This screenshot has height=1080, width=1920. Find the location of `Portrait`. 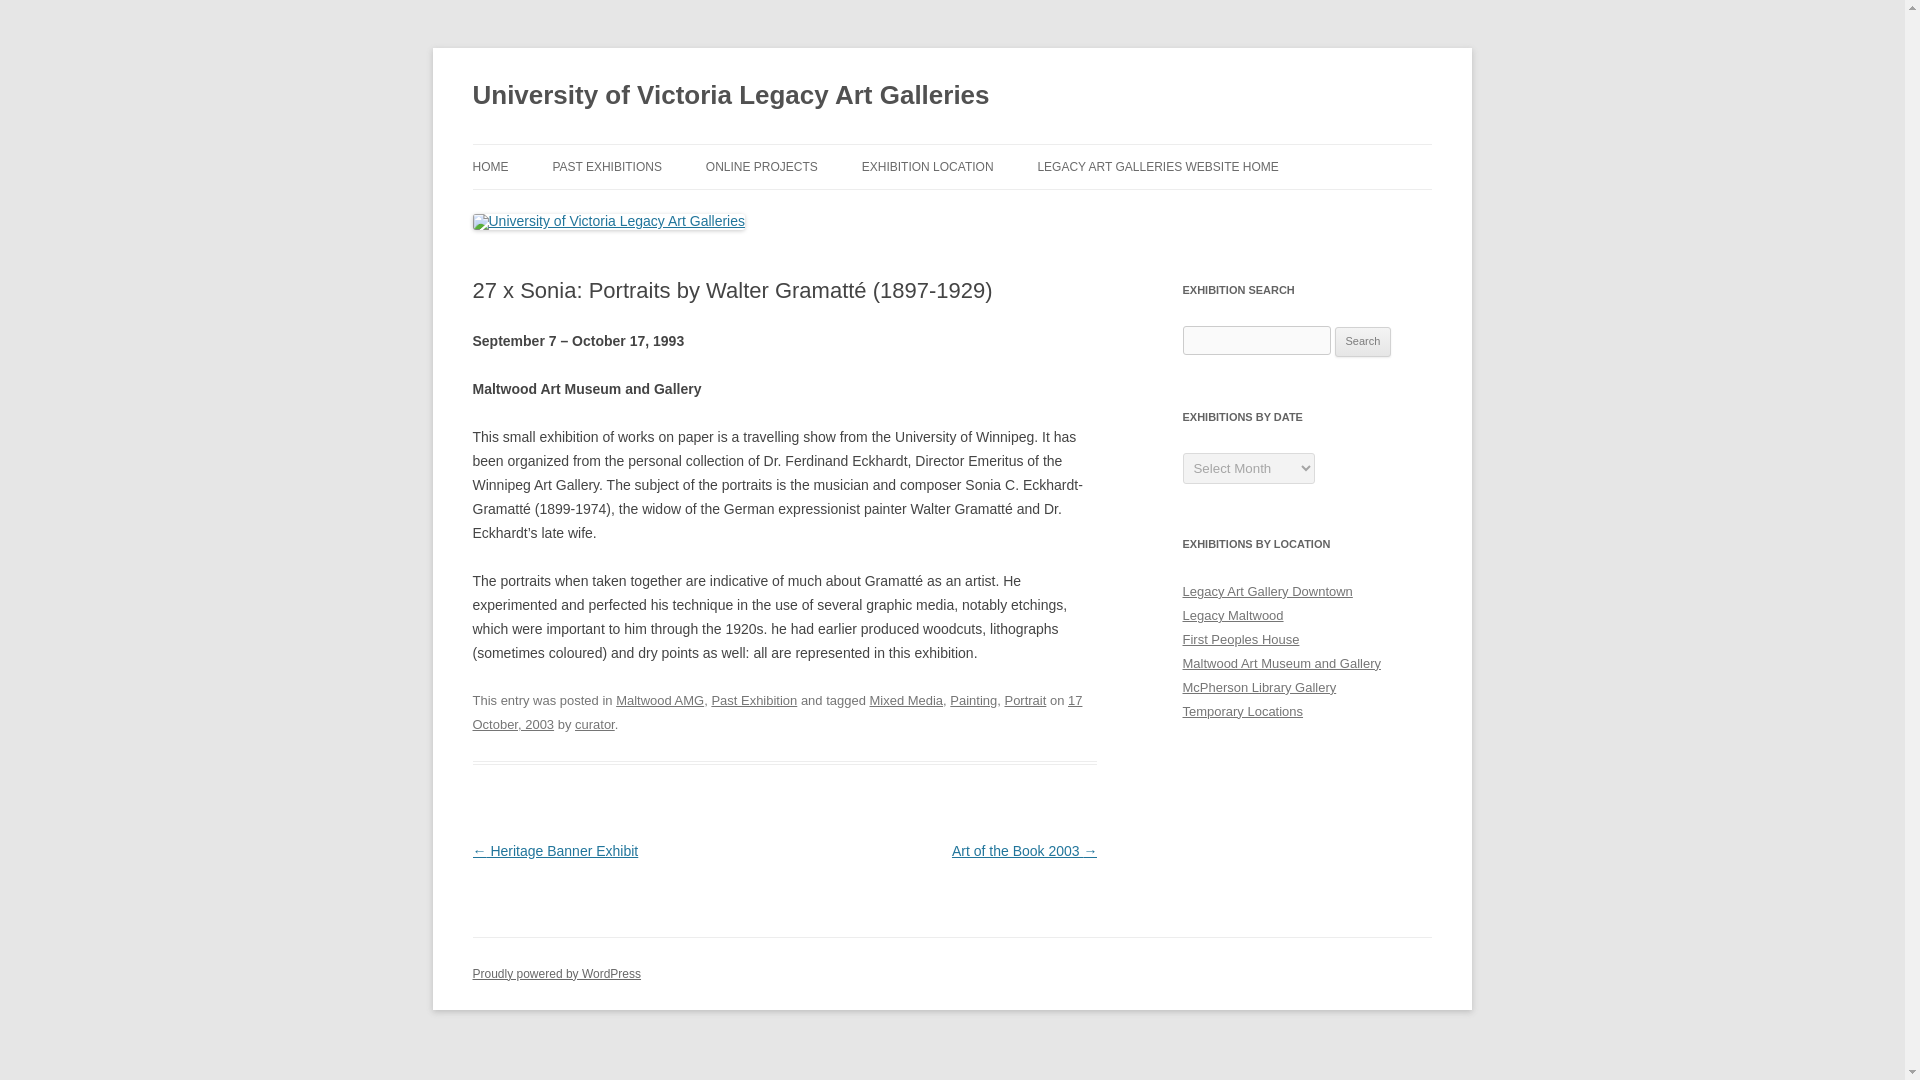

Portrait is located at coordinates (1025, 700).